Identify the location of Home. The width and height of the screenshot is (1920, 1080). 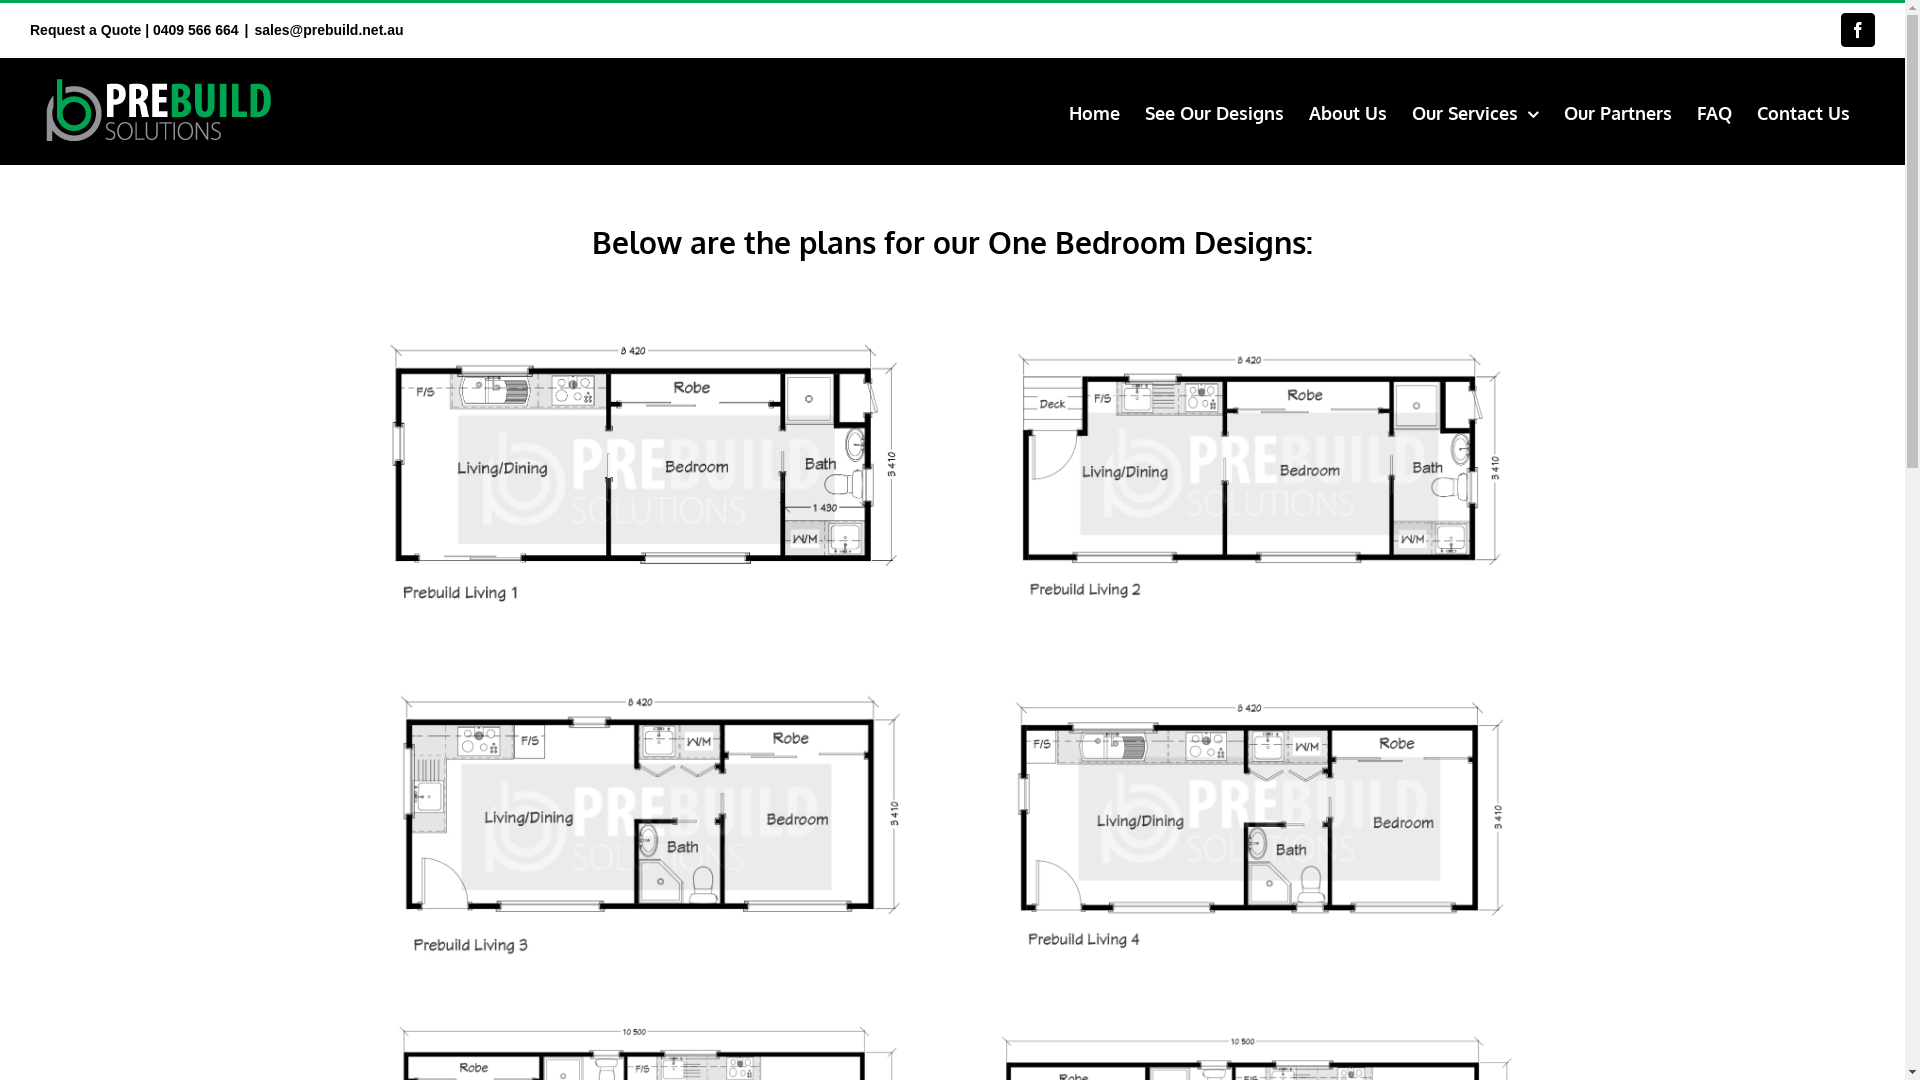
(1094, 111).